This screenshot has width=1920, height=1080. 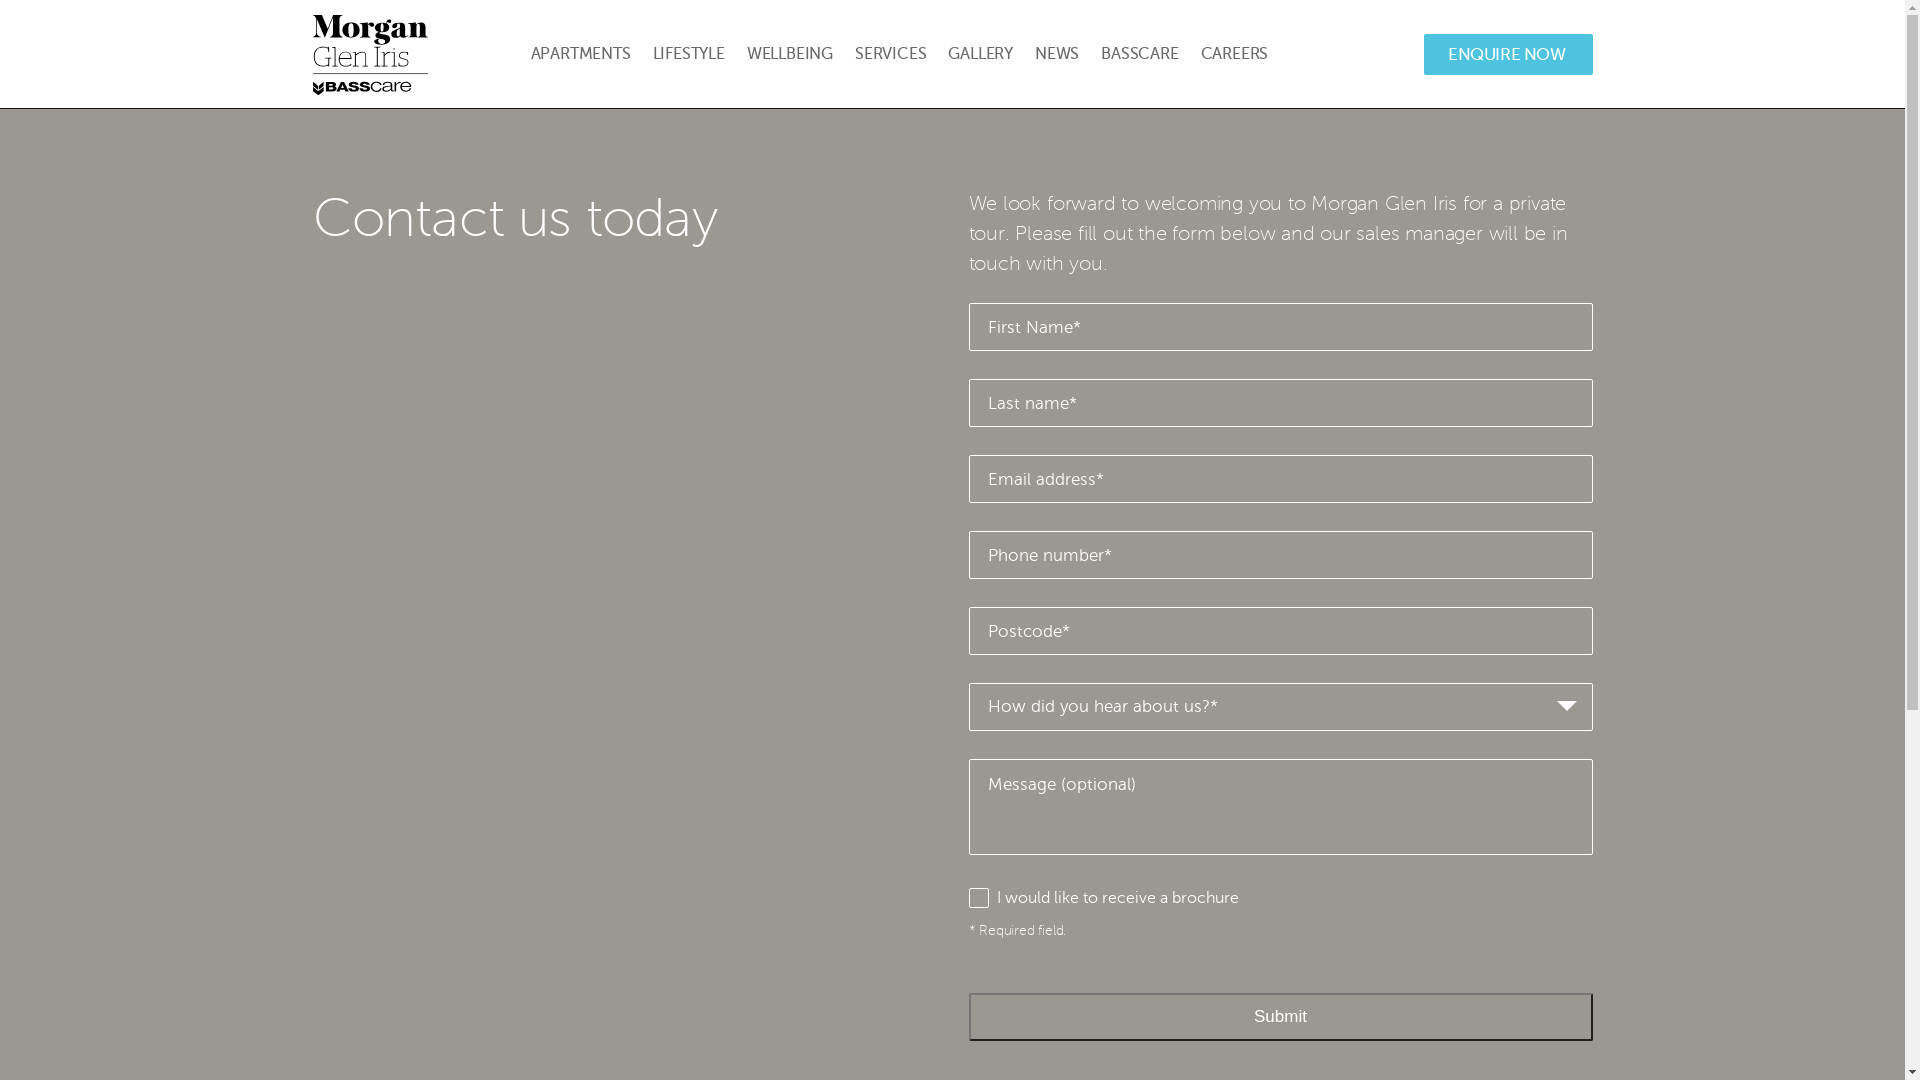 I want to click on ENQUIRE NOW, so click(x=1508, y=54).